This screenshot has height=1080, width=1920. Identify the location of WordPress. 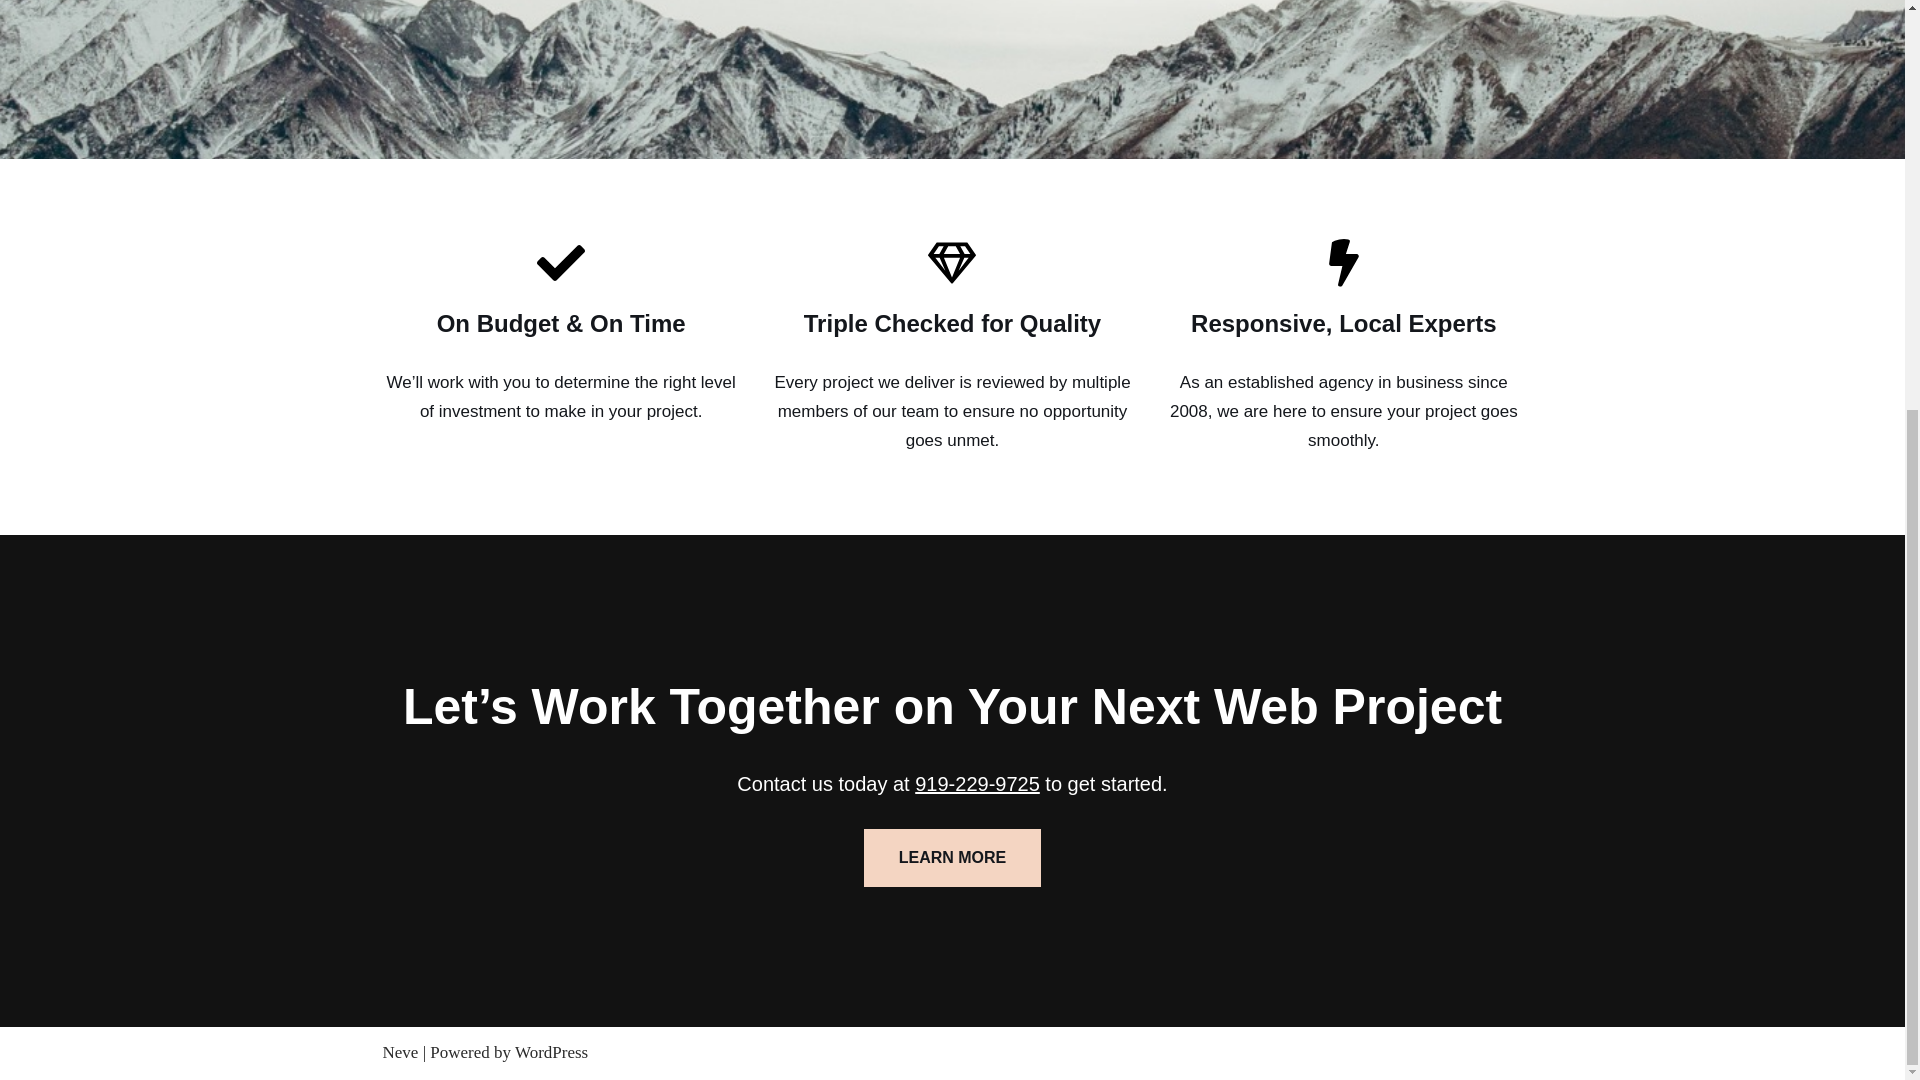
(550, 1052).